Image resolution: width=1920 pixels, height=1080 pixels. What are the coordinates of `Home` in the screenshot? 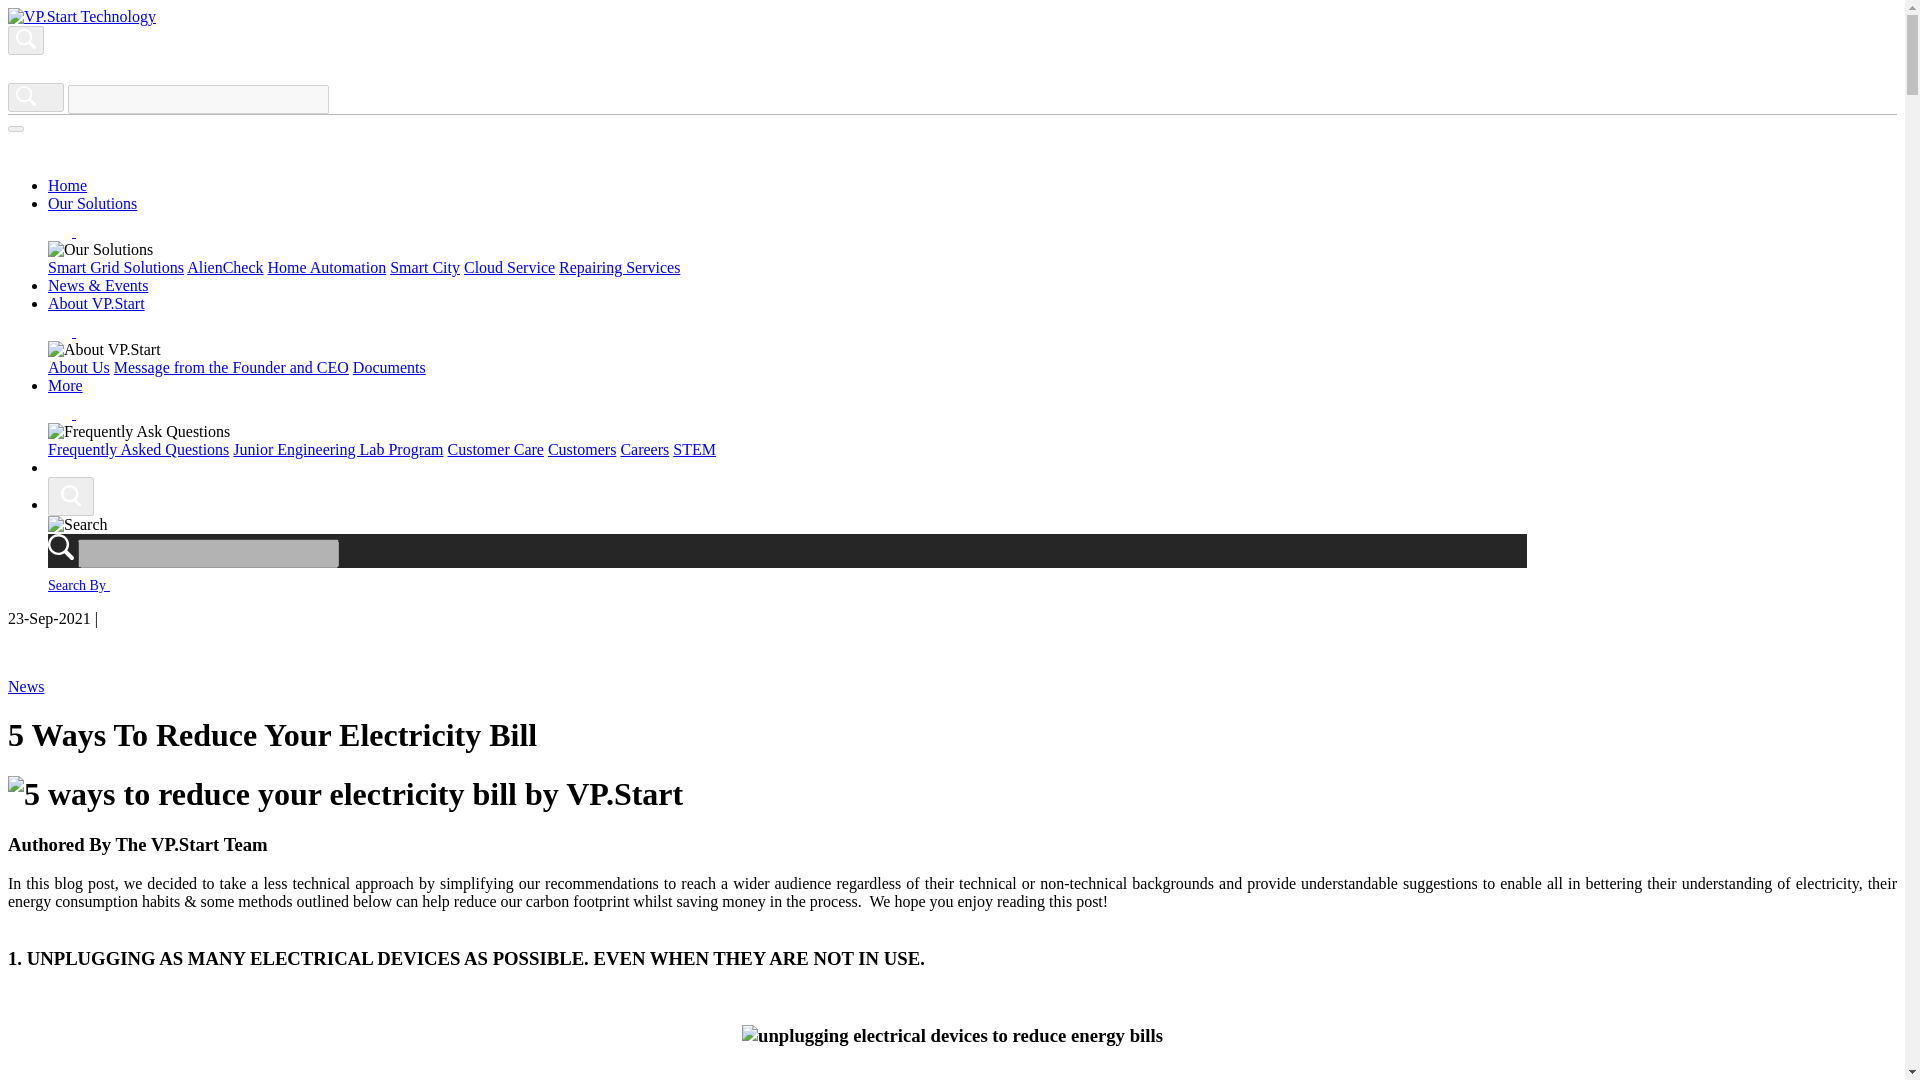 It's located at (67, 186).